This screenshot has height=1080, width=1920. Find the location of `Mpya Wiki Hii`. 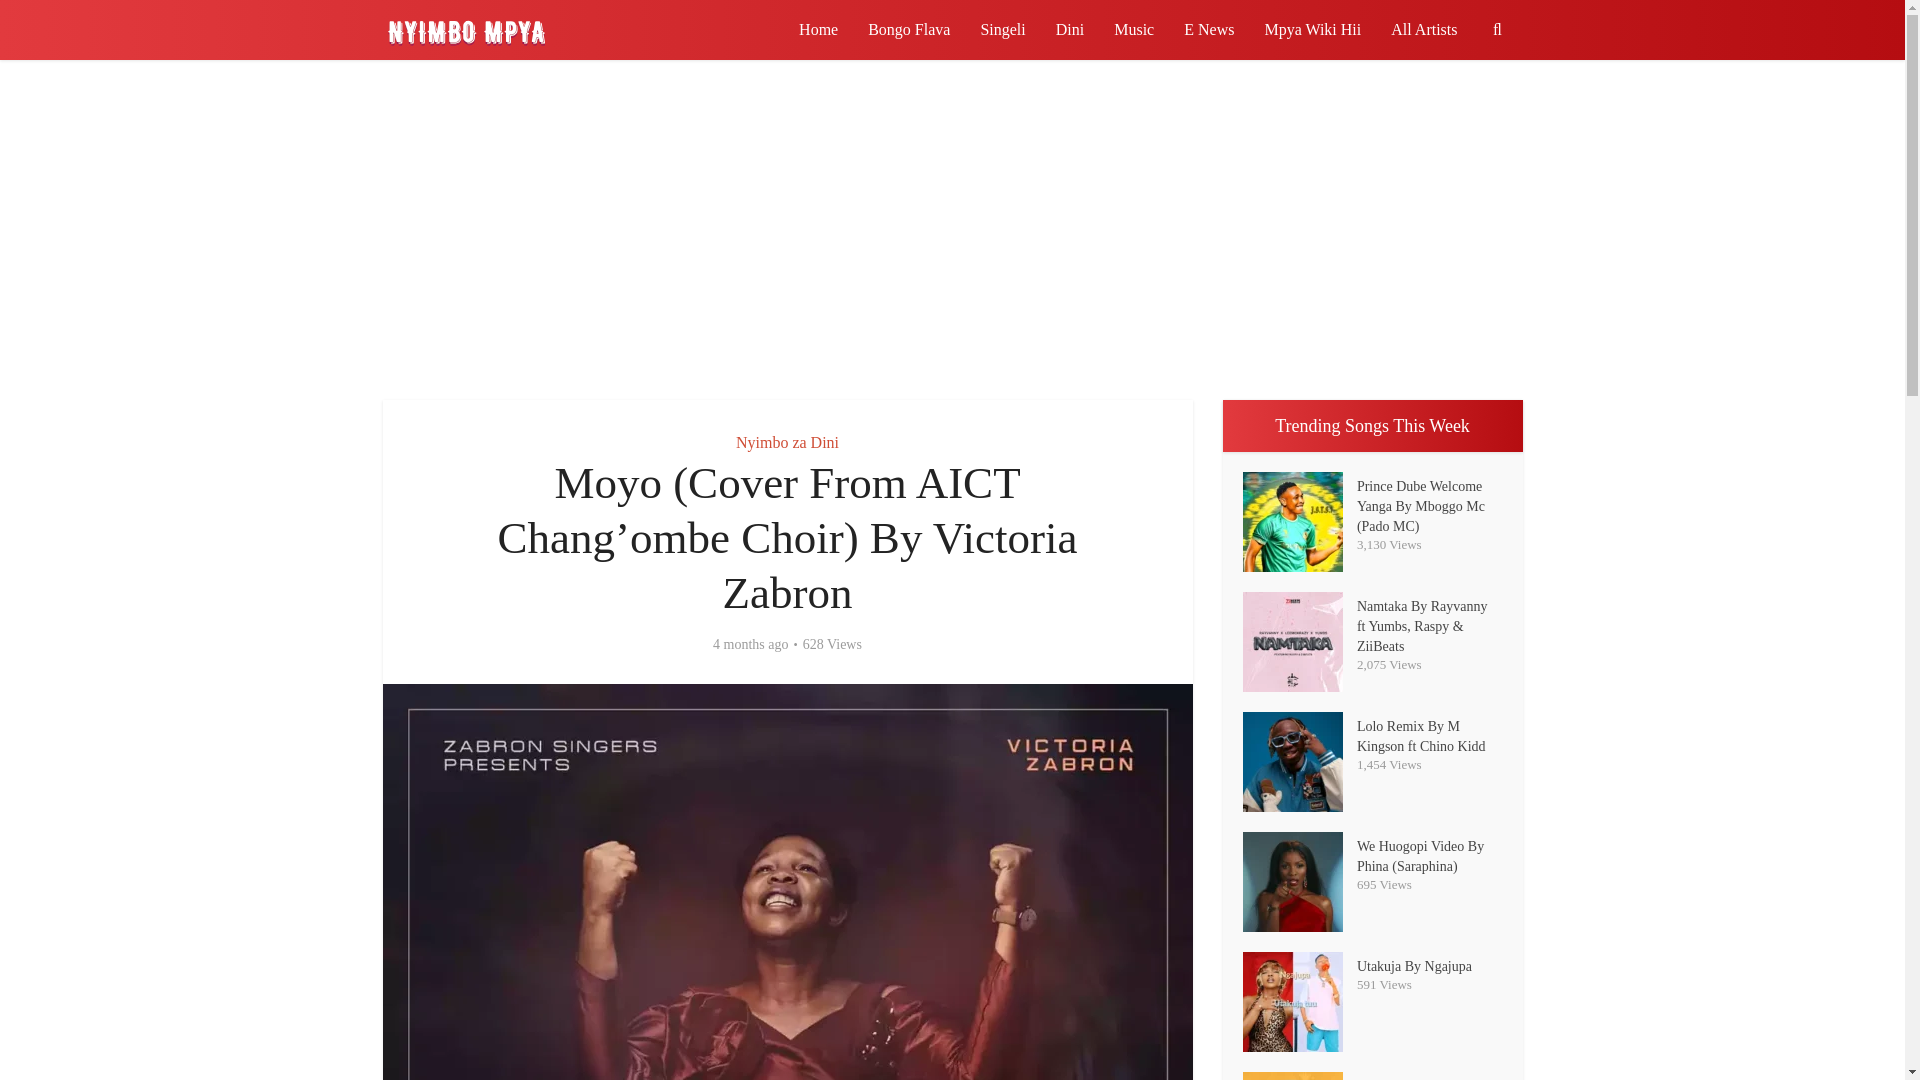

Mpya Wiki Hii is located at coordinates (1312, 30).